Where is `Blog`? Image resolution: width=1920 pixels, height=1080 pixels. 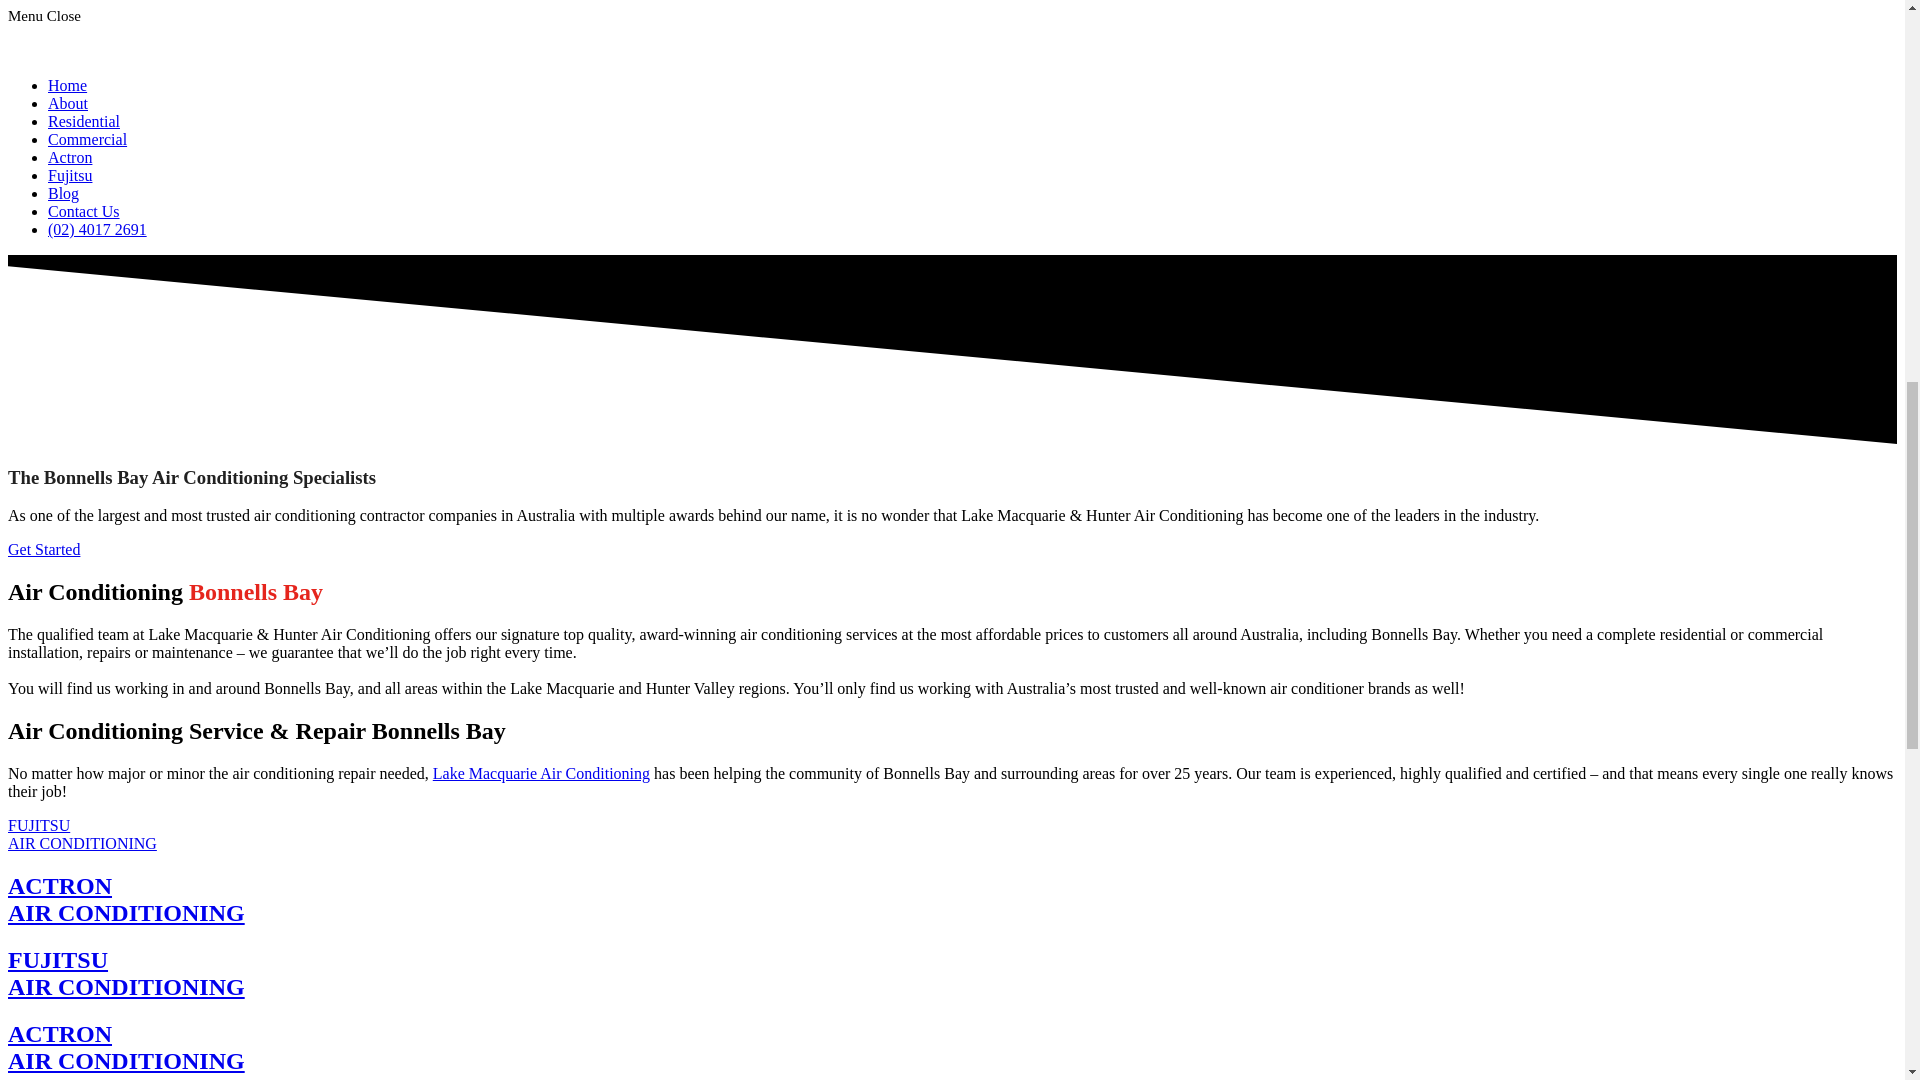 Blog is located at coordinates (126, 1046).